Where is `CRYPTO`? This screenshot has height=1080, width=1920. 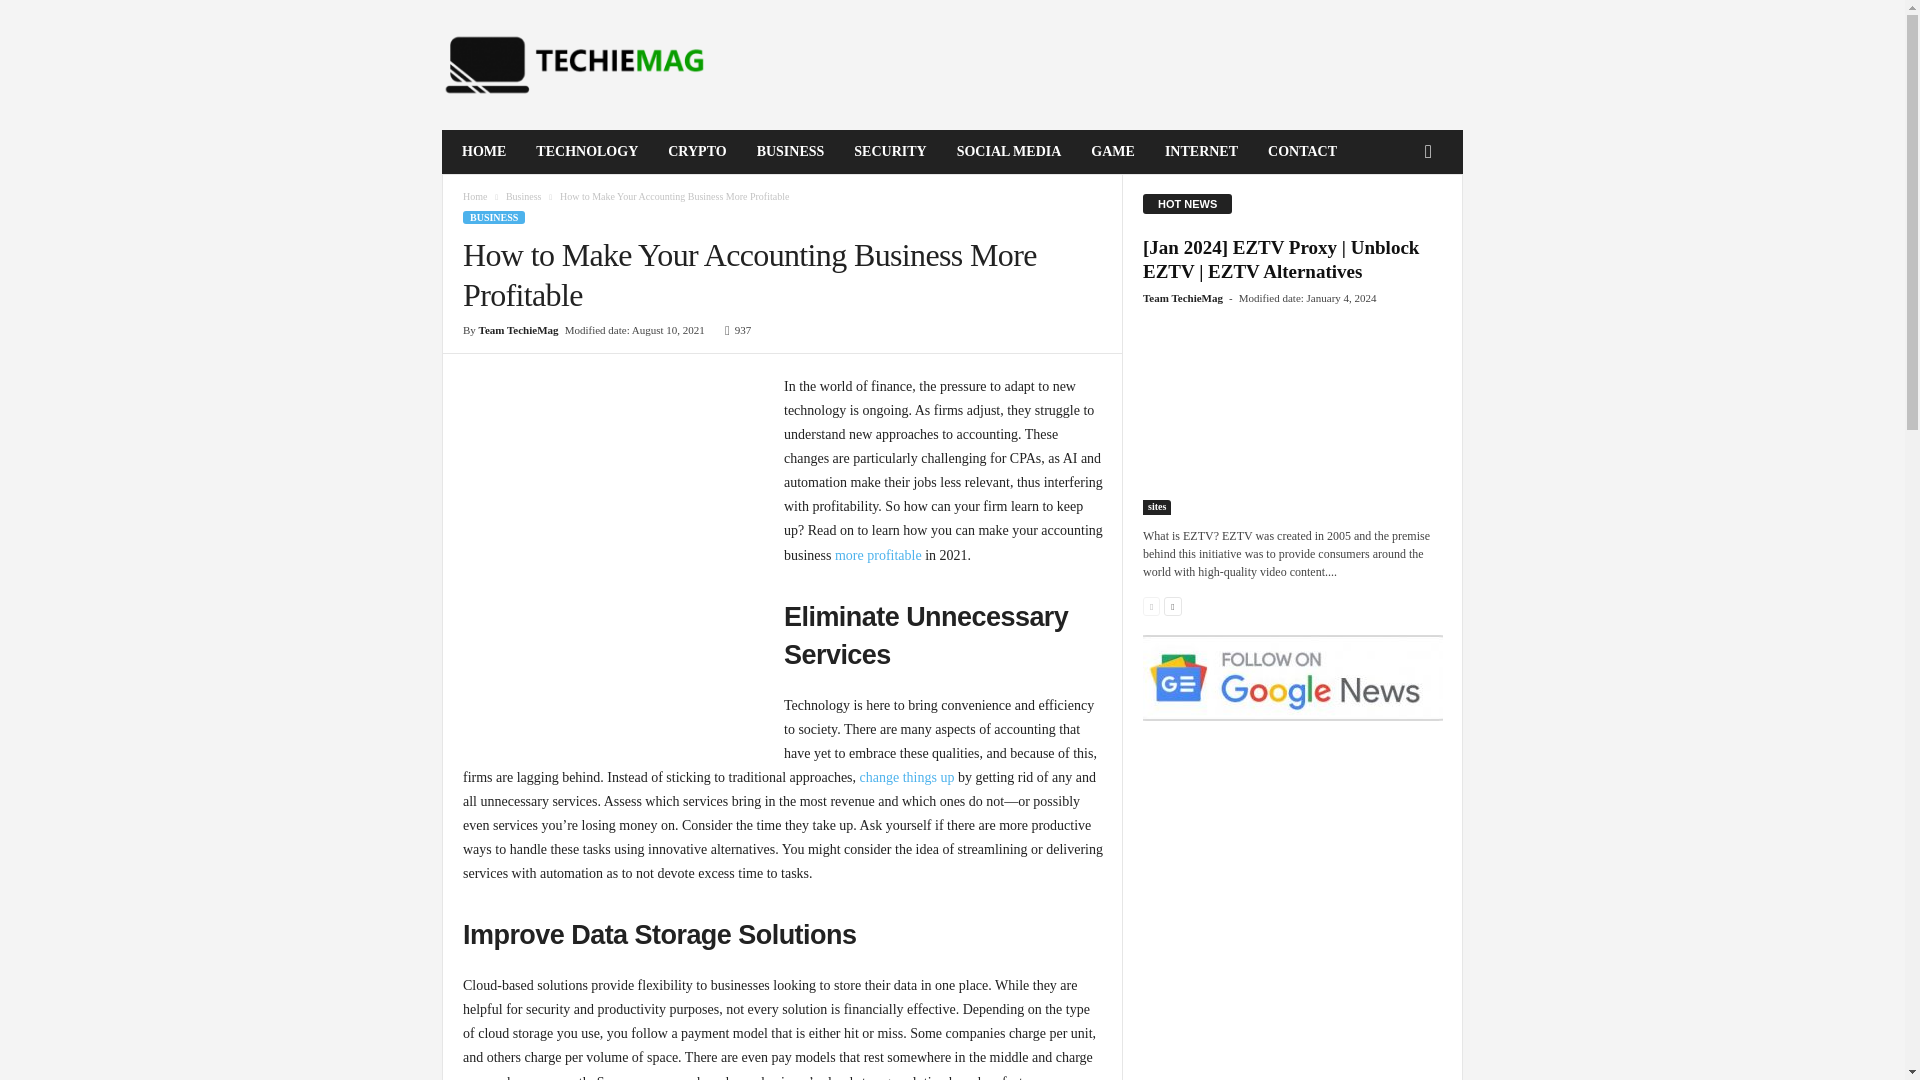 CRYPTO is located at coordinates (696, 151).